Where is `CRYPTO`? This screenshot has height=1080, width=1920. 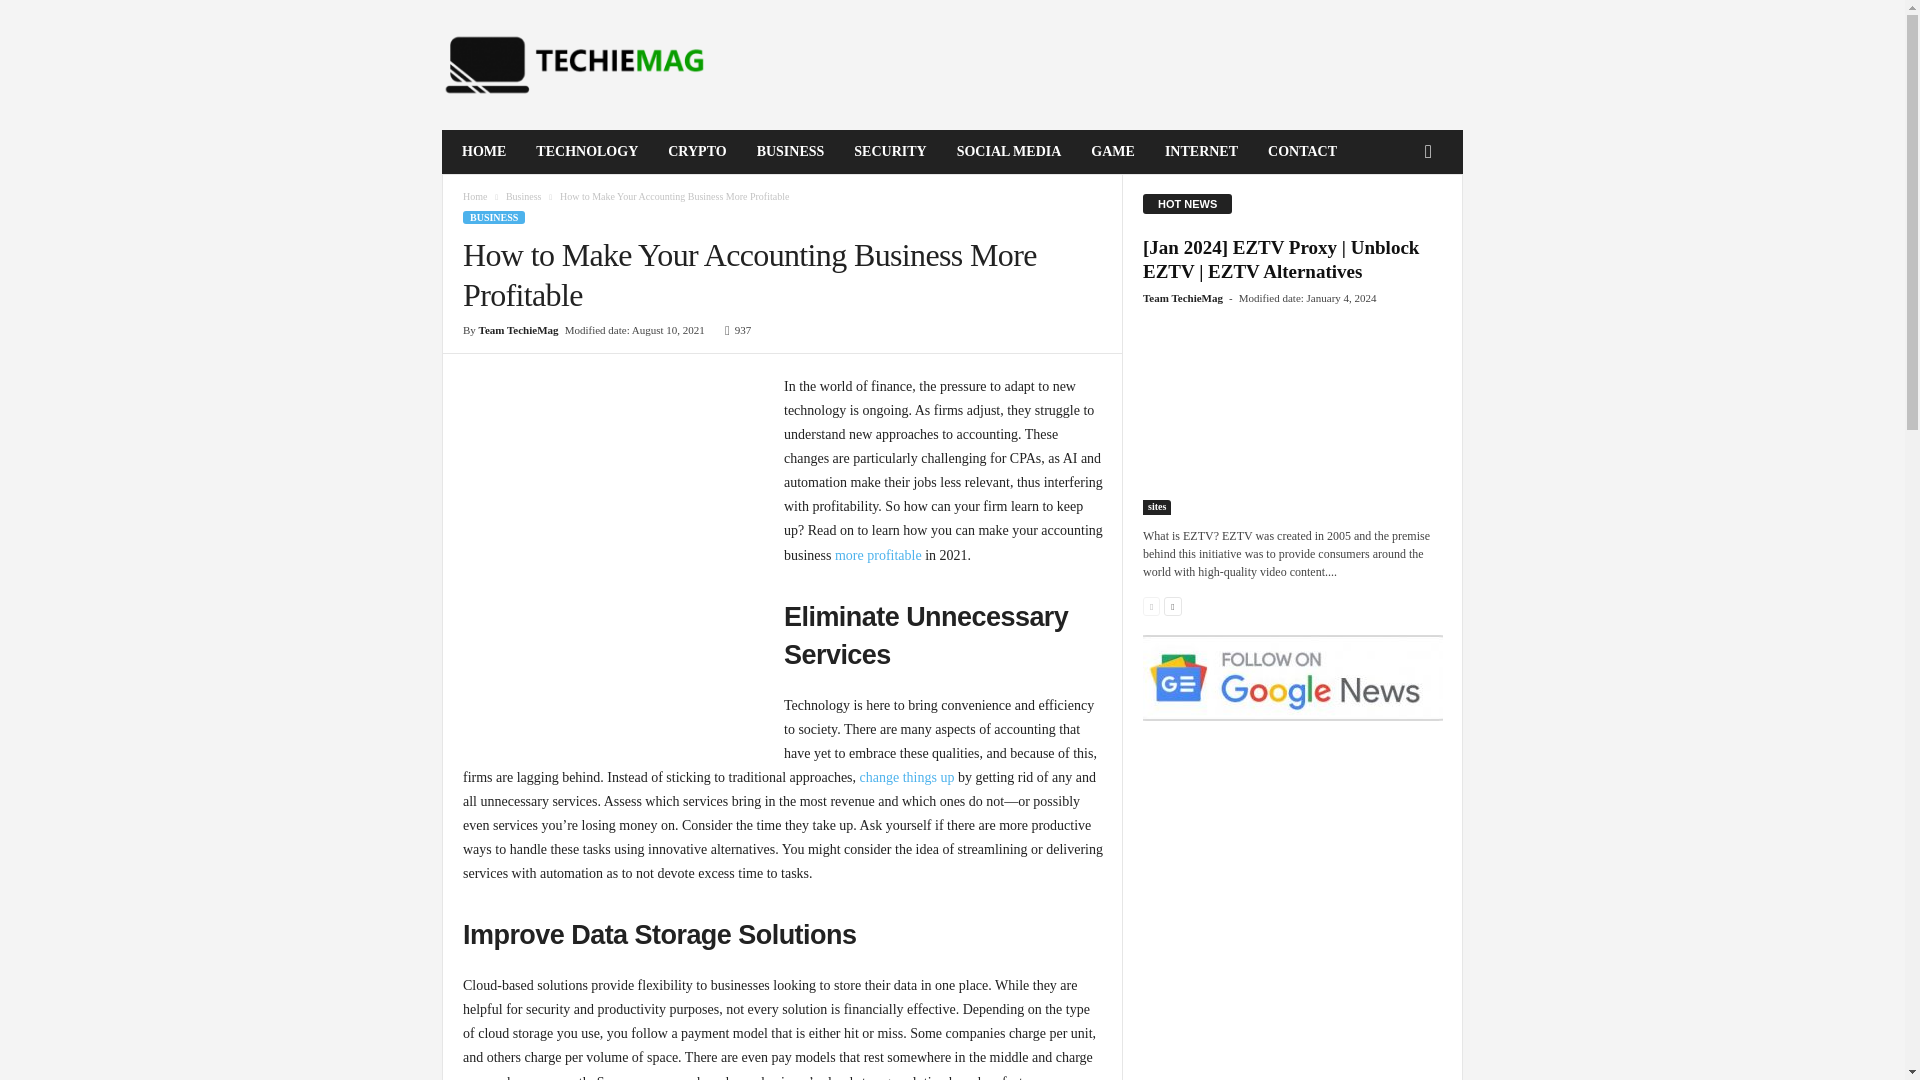 CRYPTO is located at coordinates (696, 151).